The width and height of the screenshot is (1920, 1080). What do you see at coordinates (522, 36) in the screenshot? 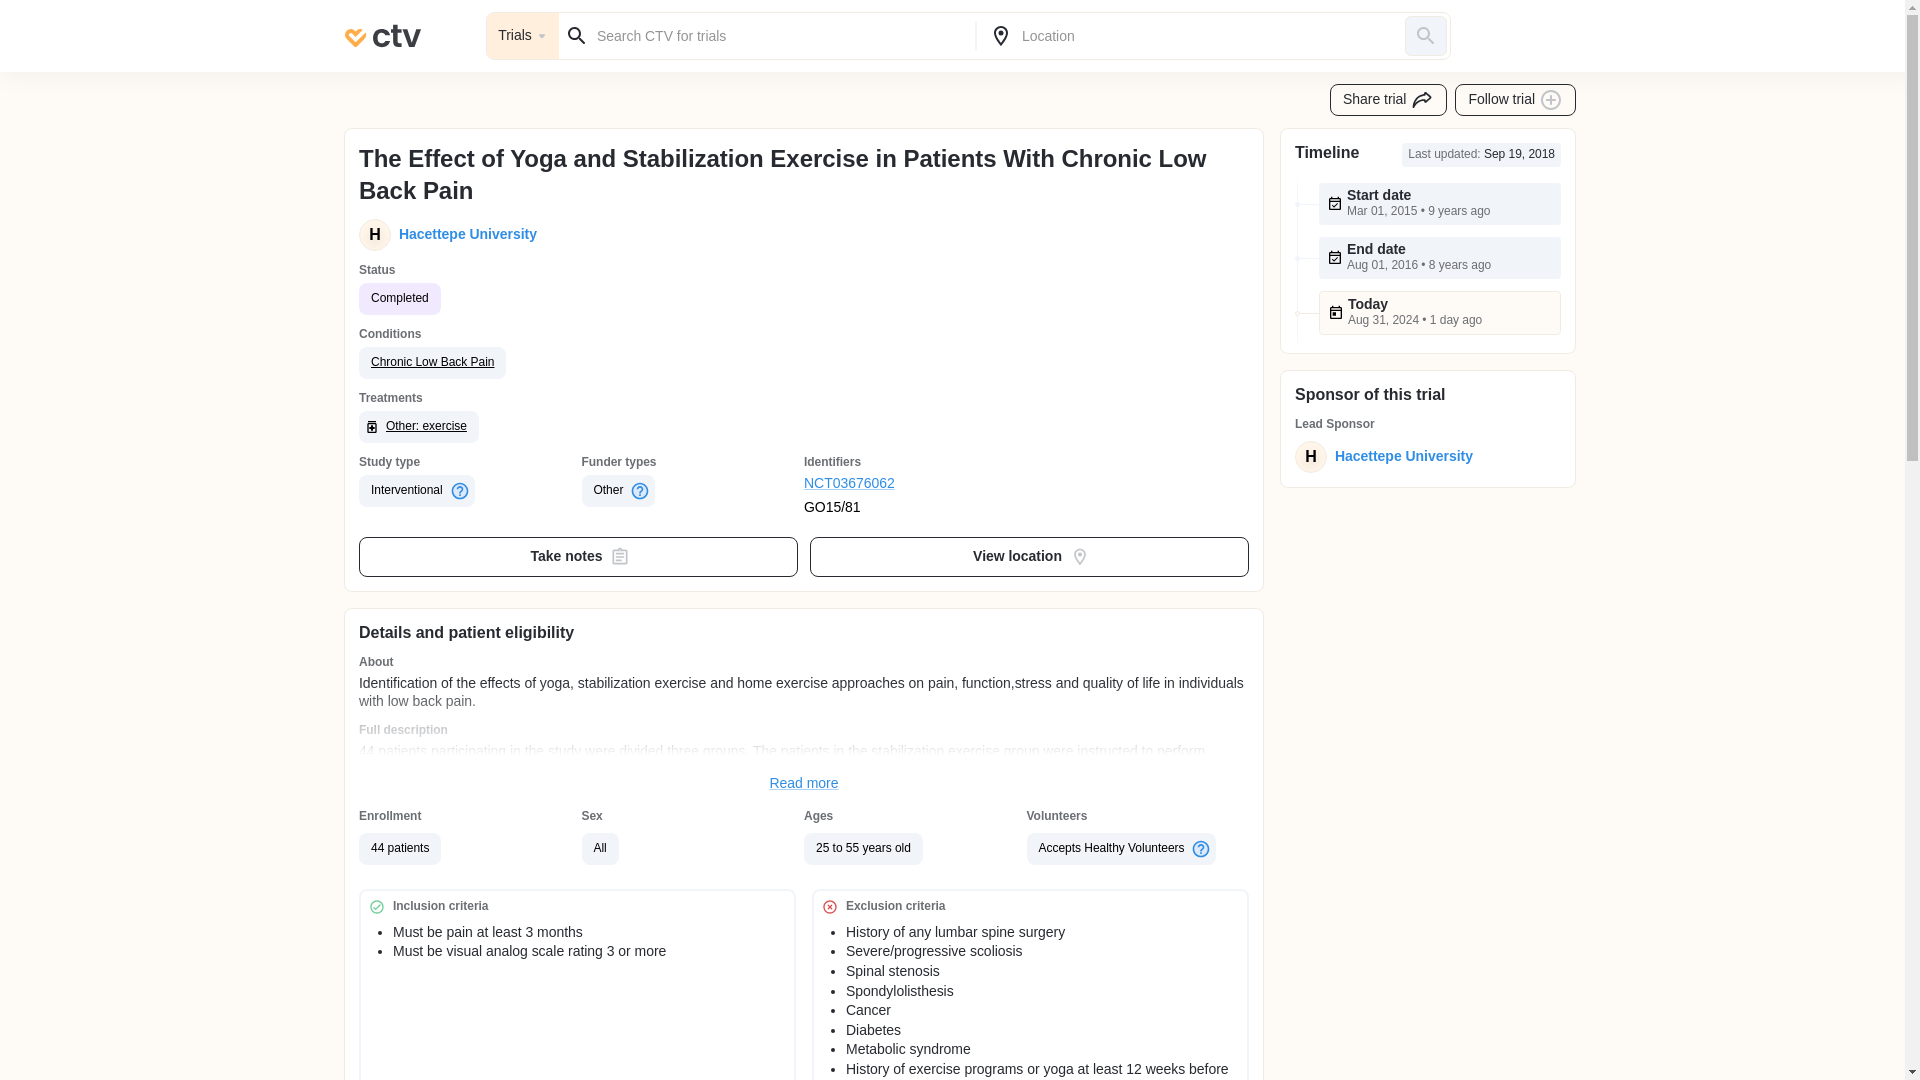
I see `Trials` at bounding box center [522, 36].